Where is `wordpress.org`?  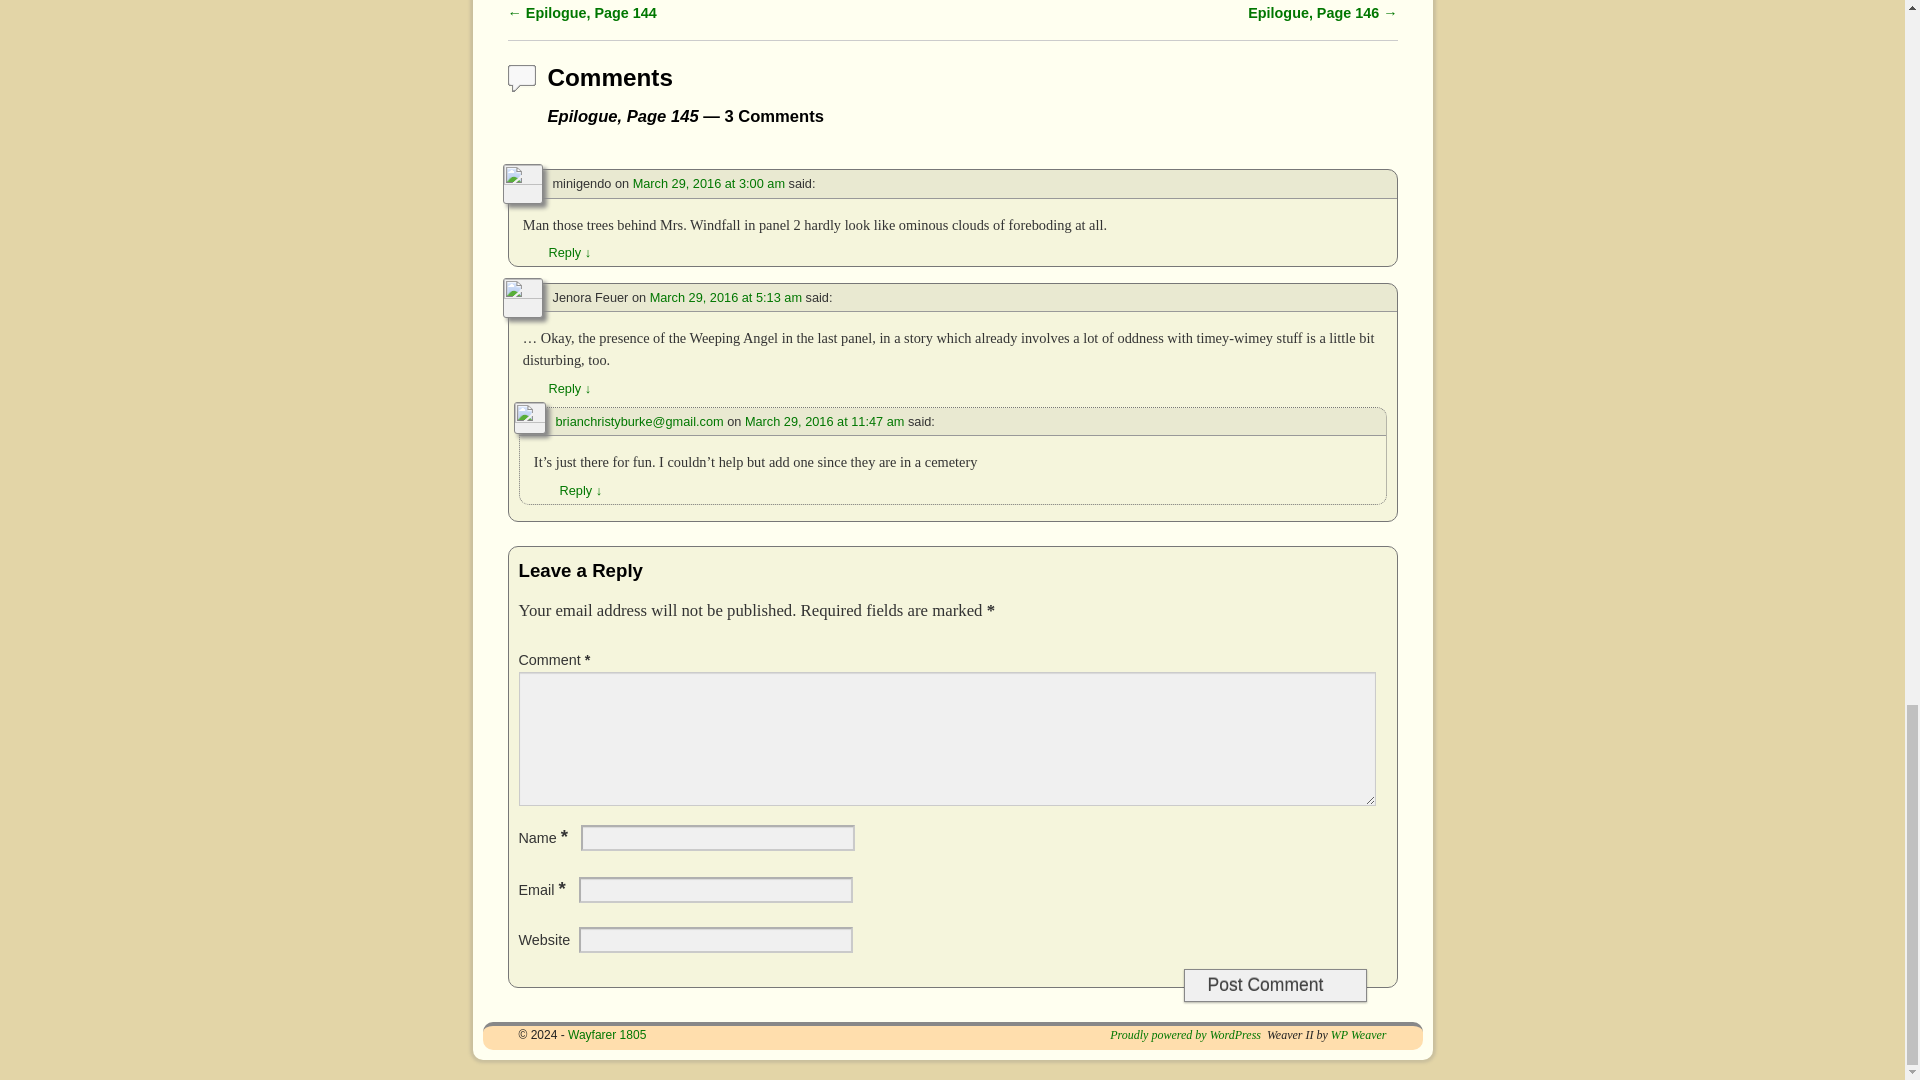 wordpress.org is located at coordinates (1185, 1035).